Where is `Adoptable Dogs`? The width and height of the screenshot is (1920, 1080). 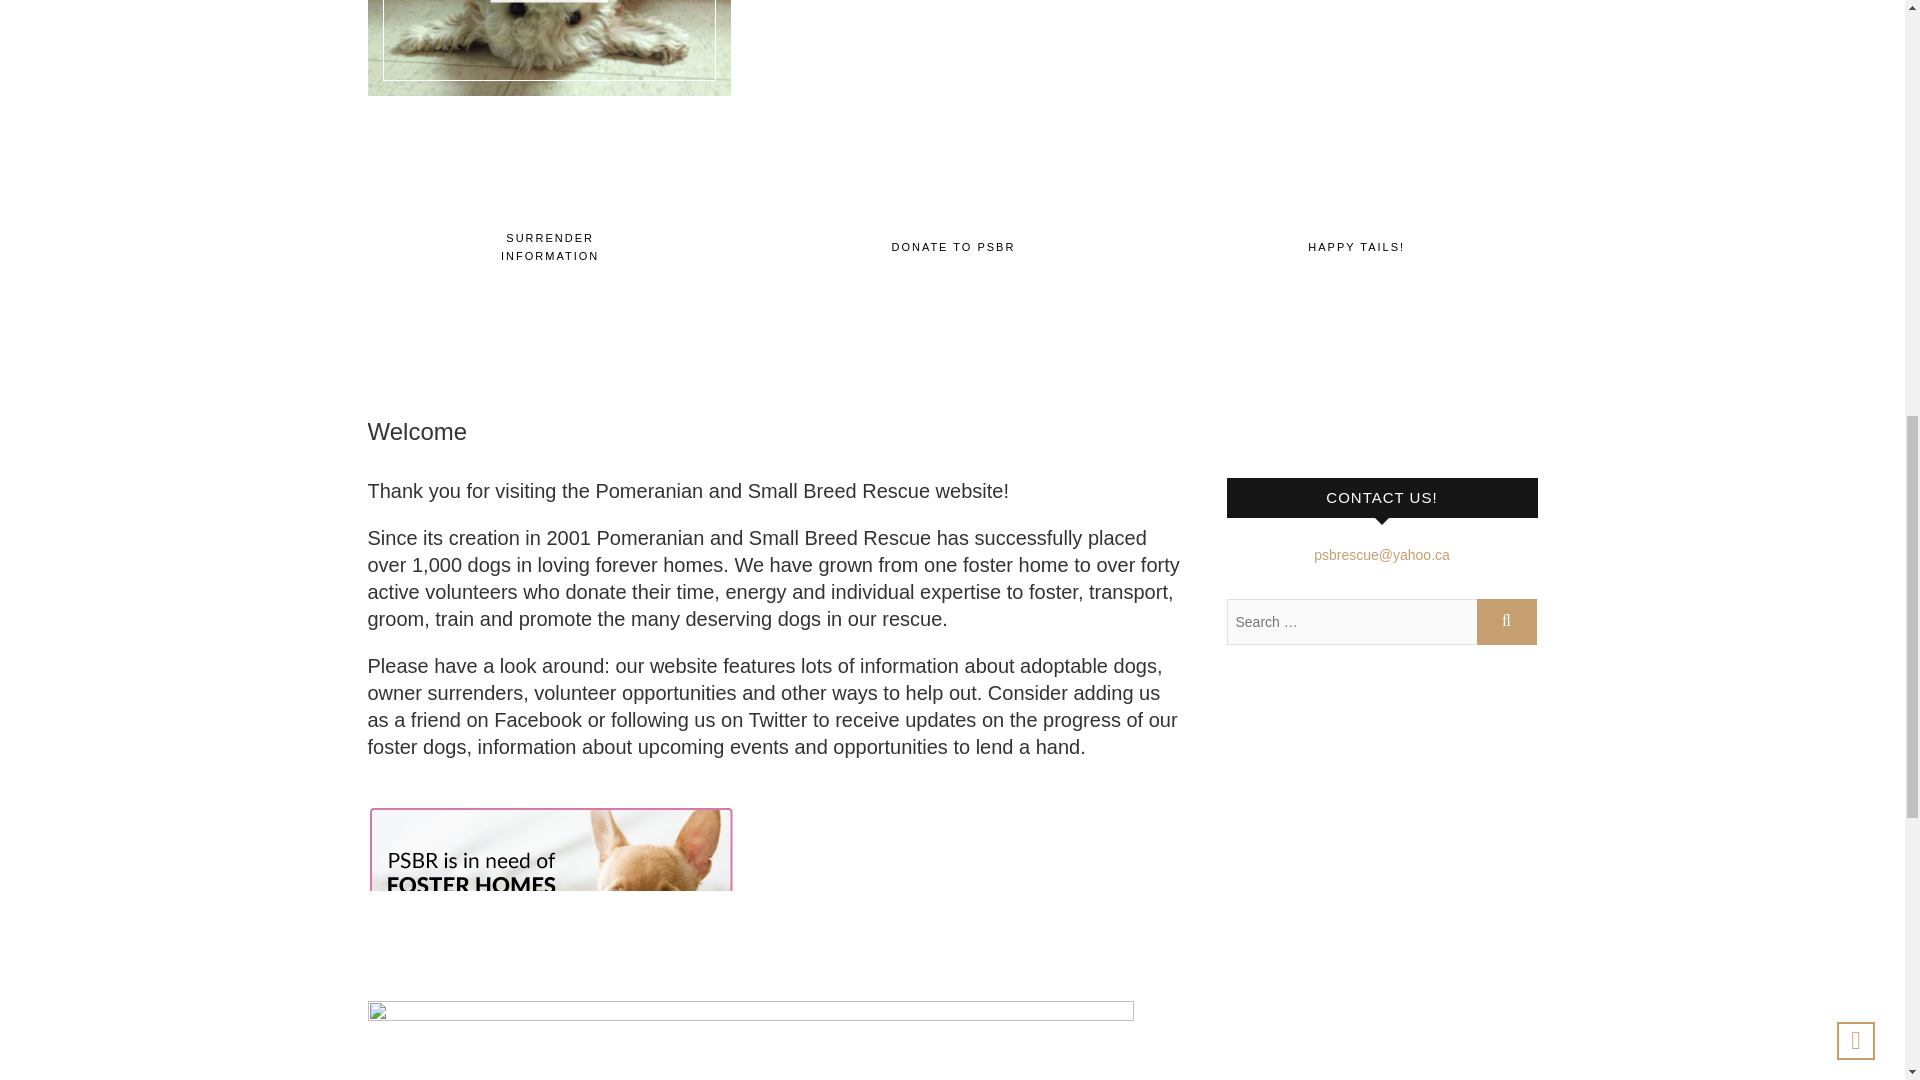 Adoptable Dogs is located at coordinates (952, 48).